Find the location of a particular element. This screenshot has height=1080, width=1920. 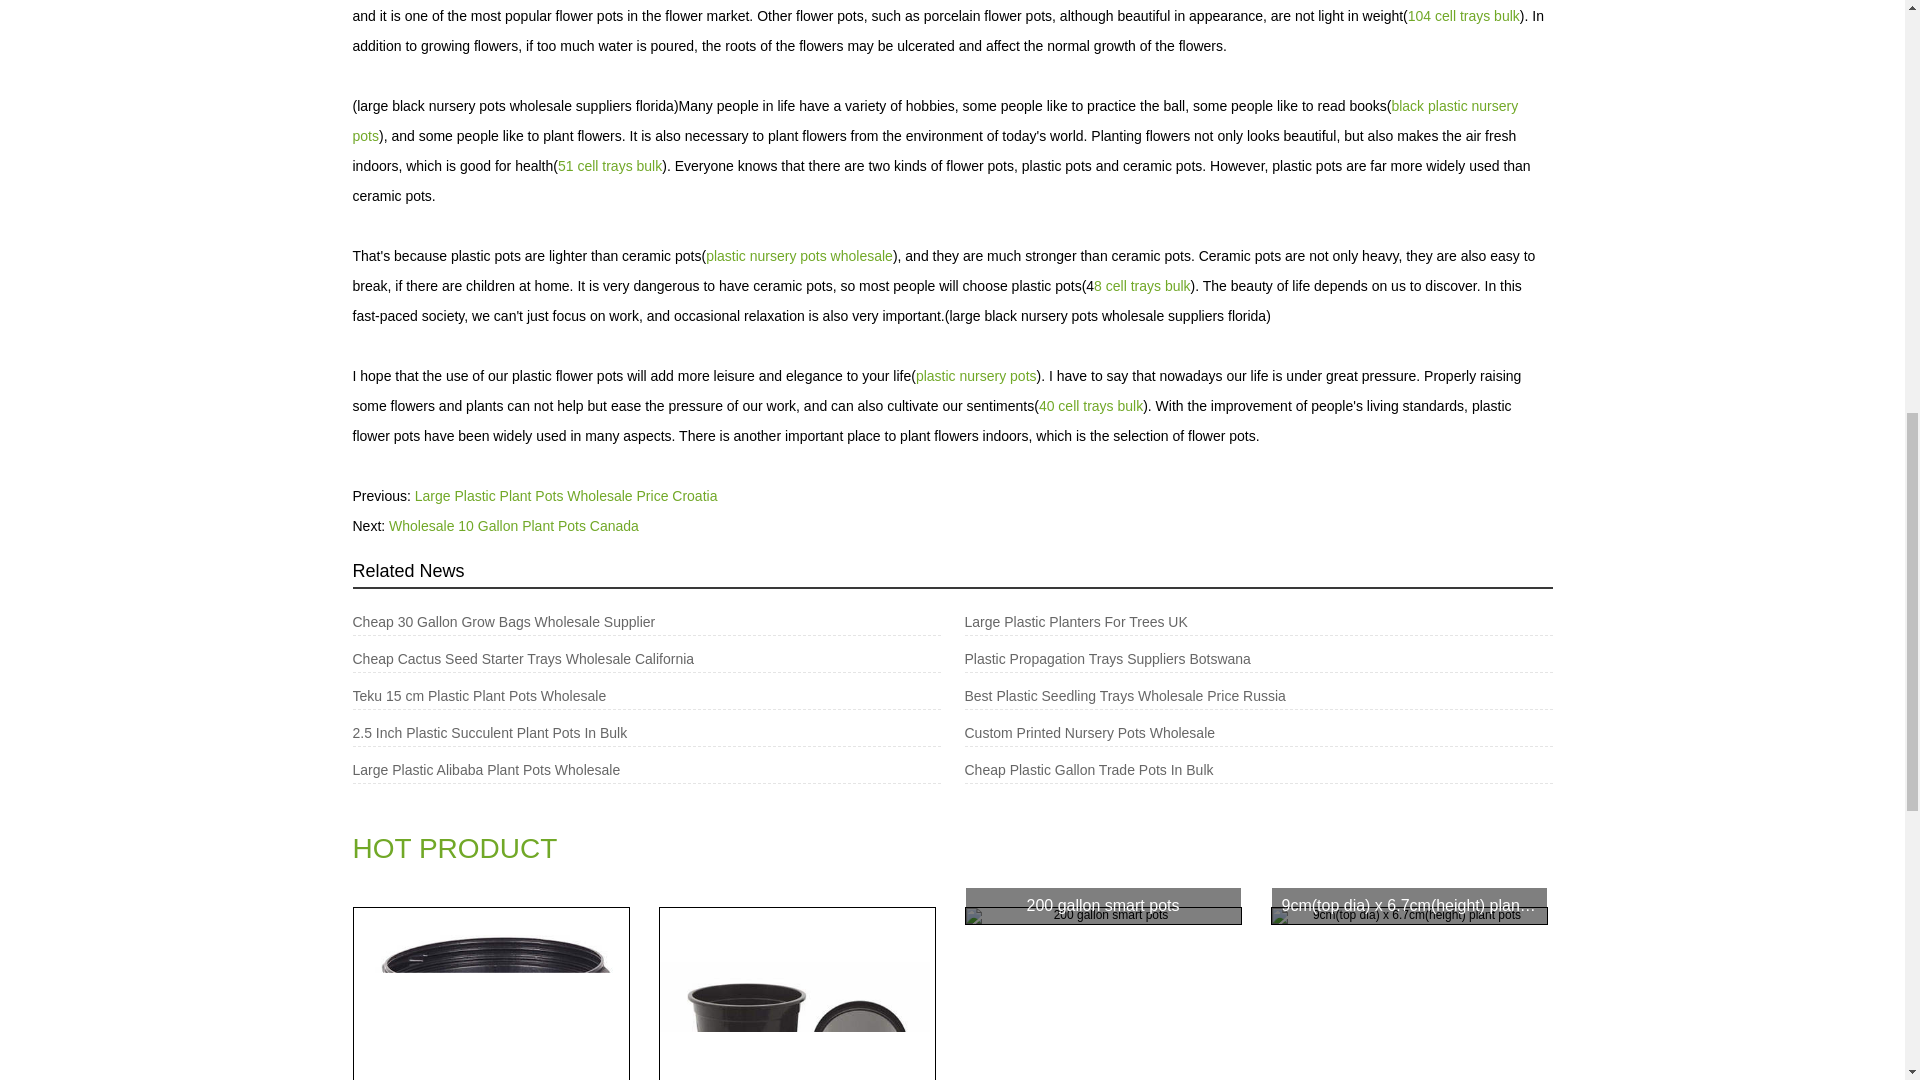

2.5 Inch Plastic Succulent Plant Pots In Bulk is located at coordinates (616, 732).